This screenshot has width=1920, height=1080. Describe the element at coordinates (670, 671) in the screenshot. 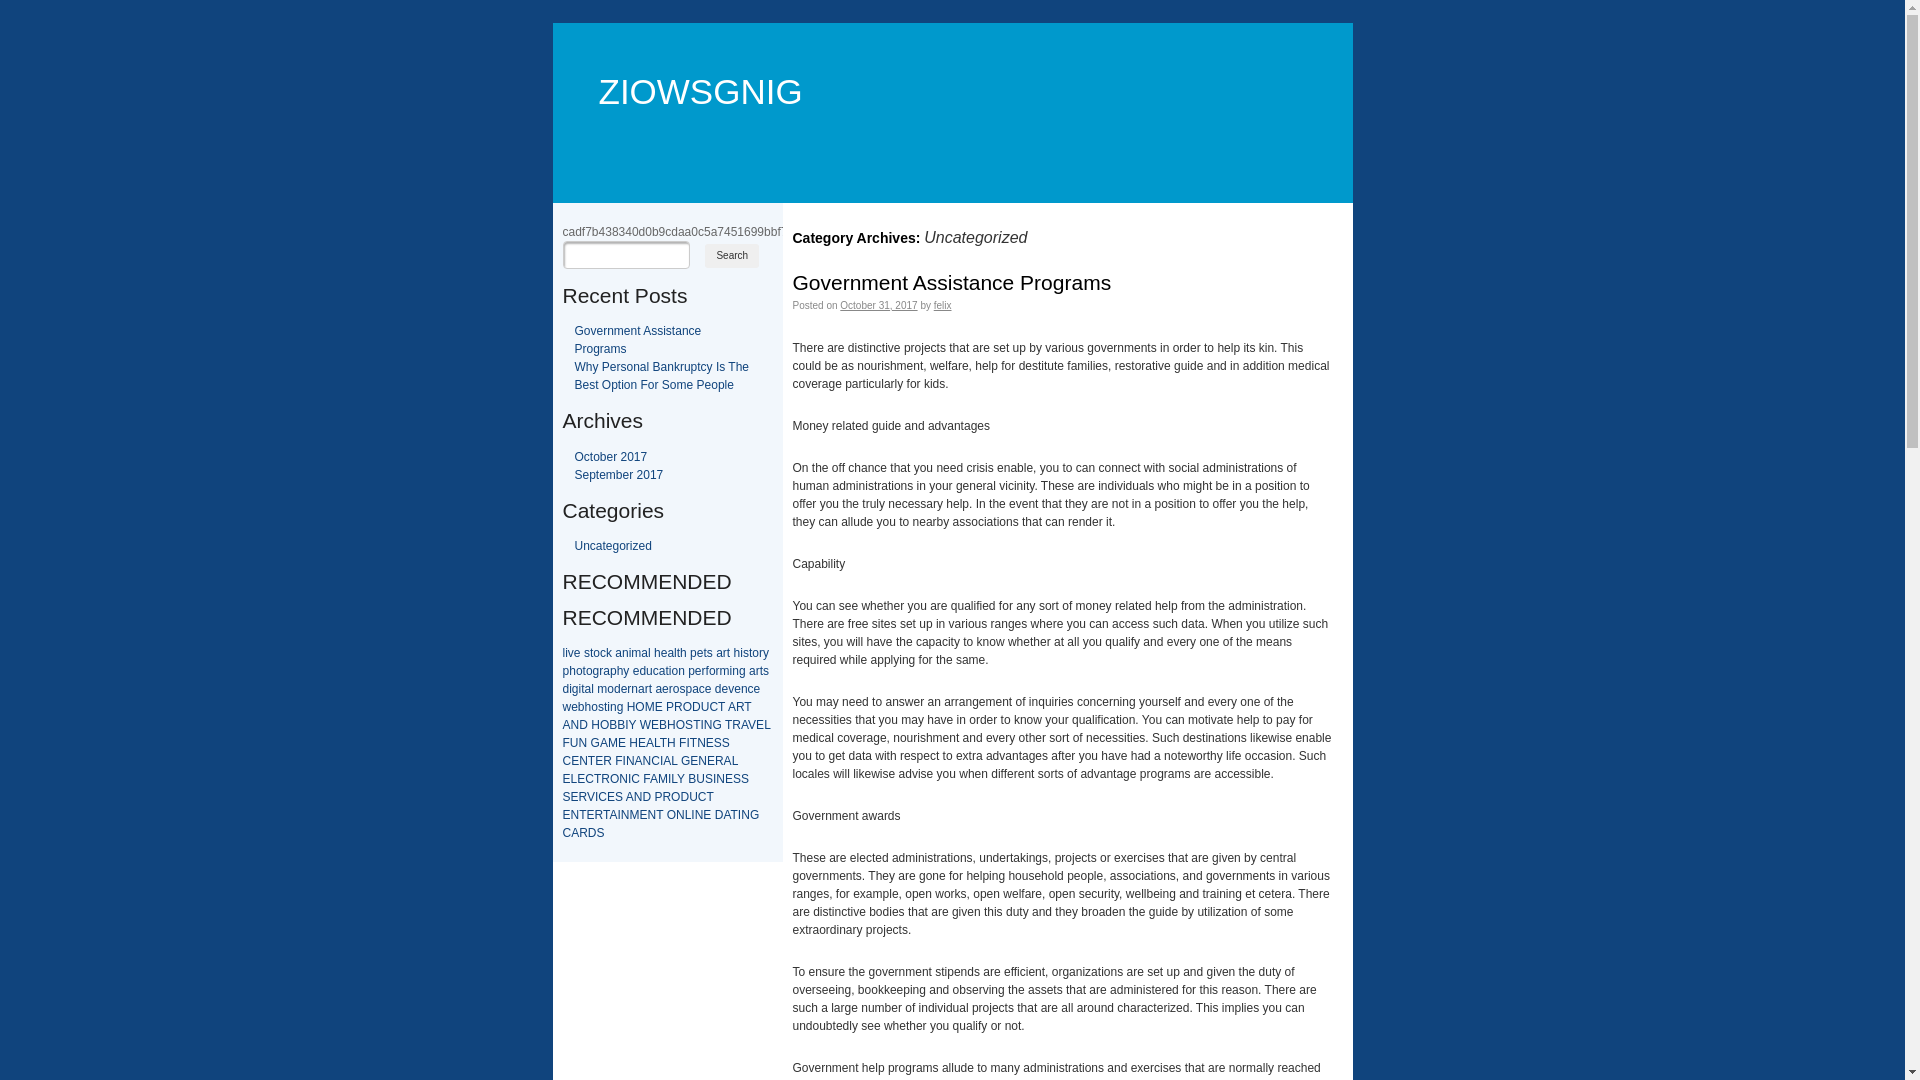

I see `i` at that location.